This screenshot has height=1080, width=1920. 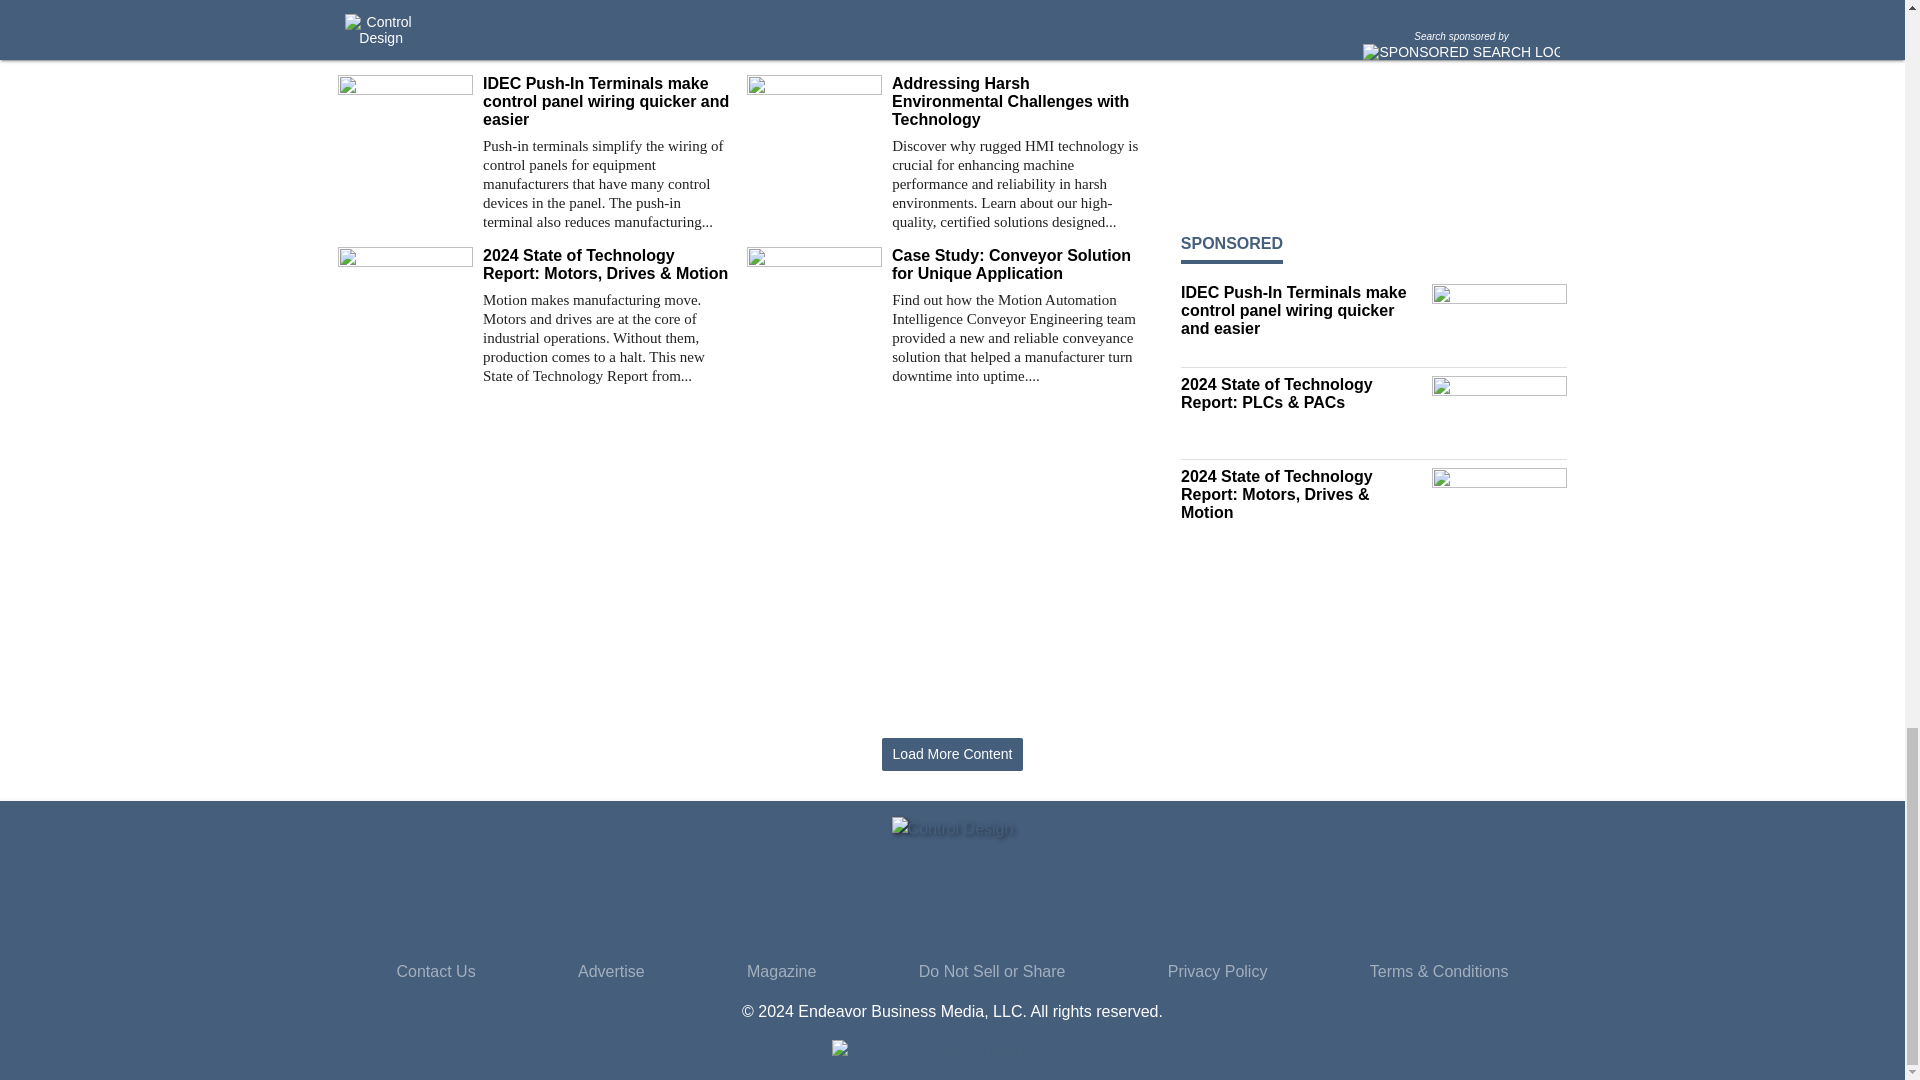 What do you see at coordinates (1016, 264) in the screenshot?
I see `Case Study: Conveyor Solution for Unique Application` at bounding box center [1016, 264].